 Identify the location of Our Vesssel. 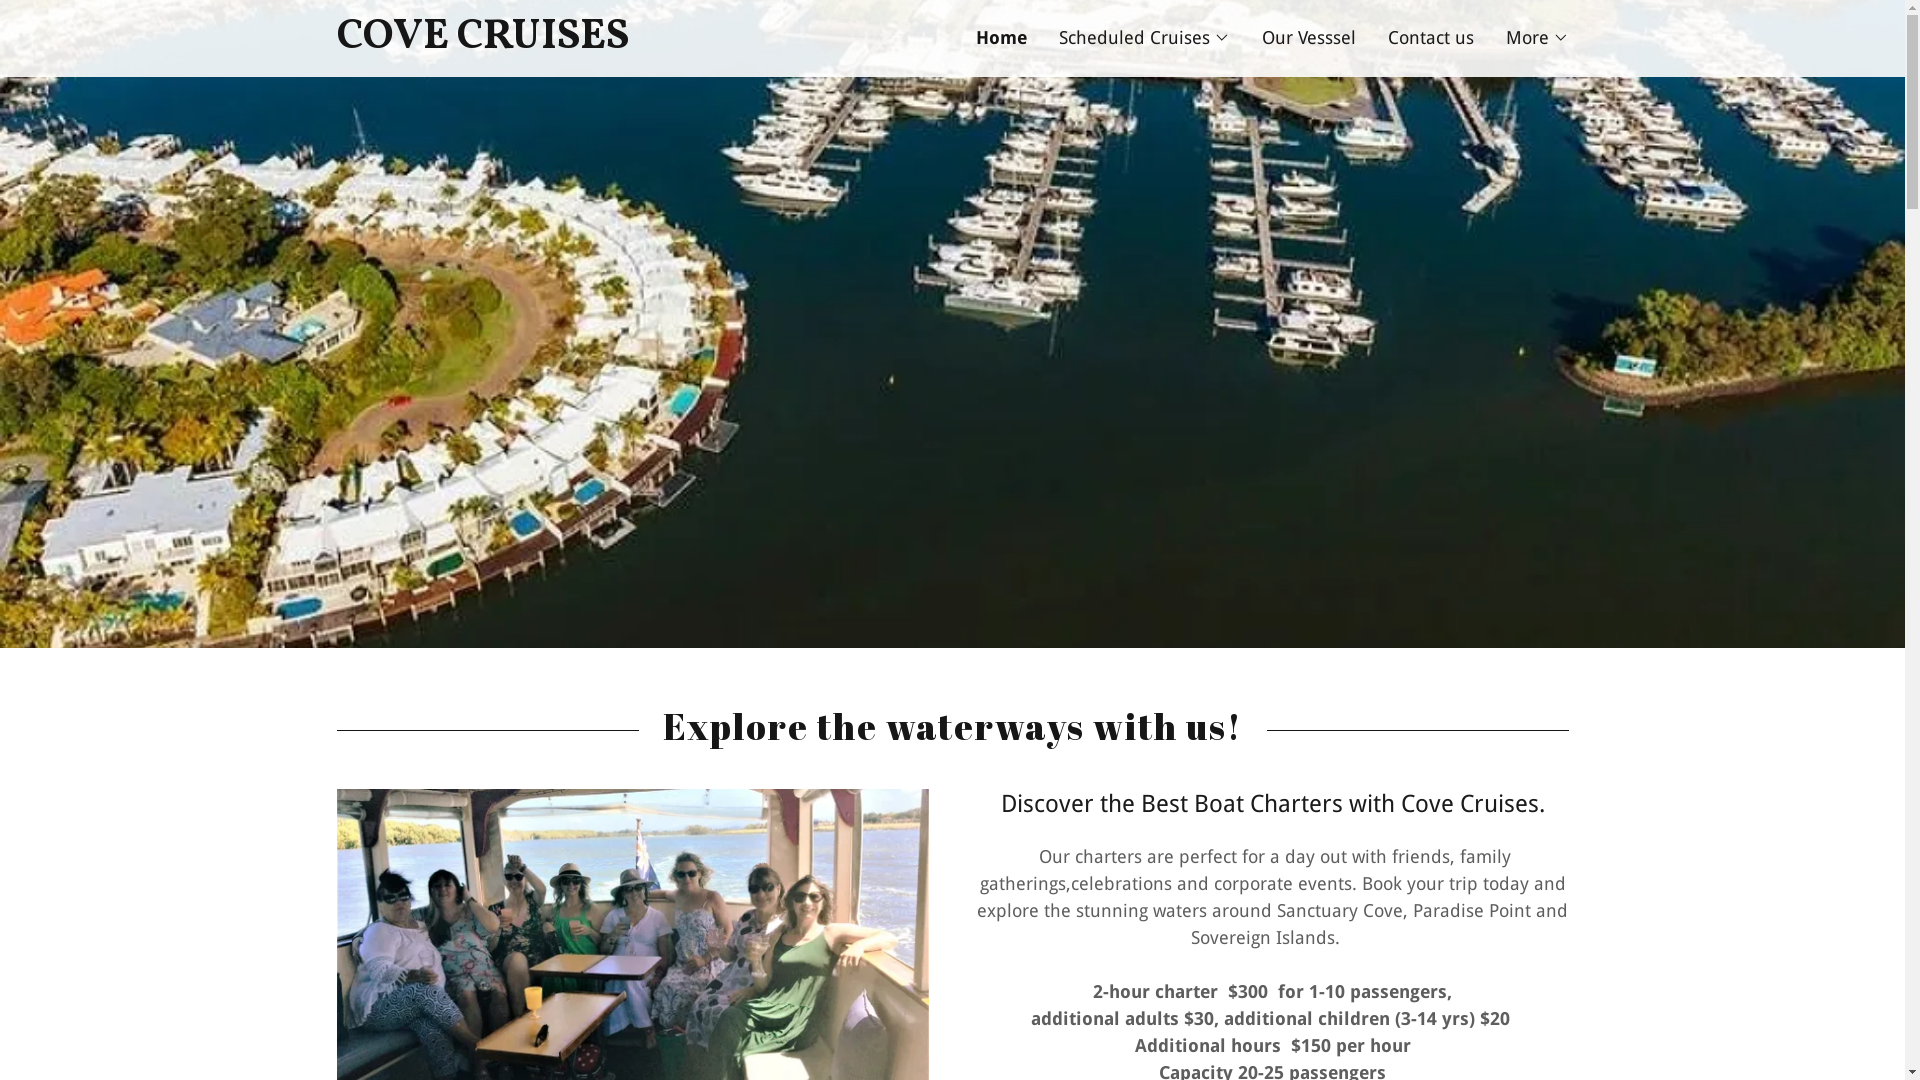
(1309, 38).